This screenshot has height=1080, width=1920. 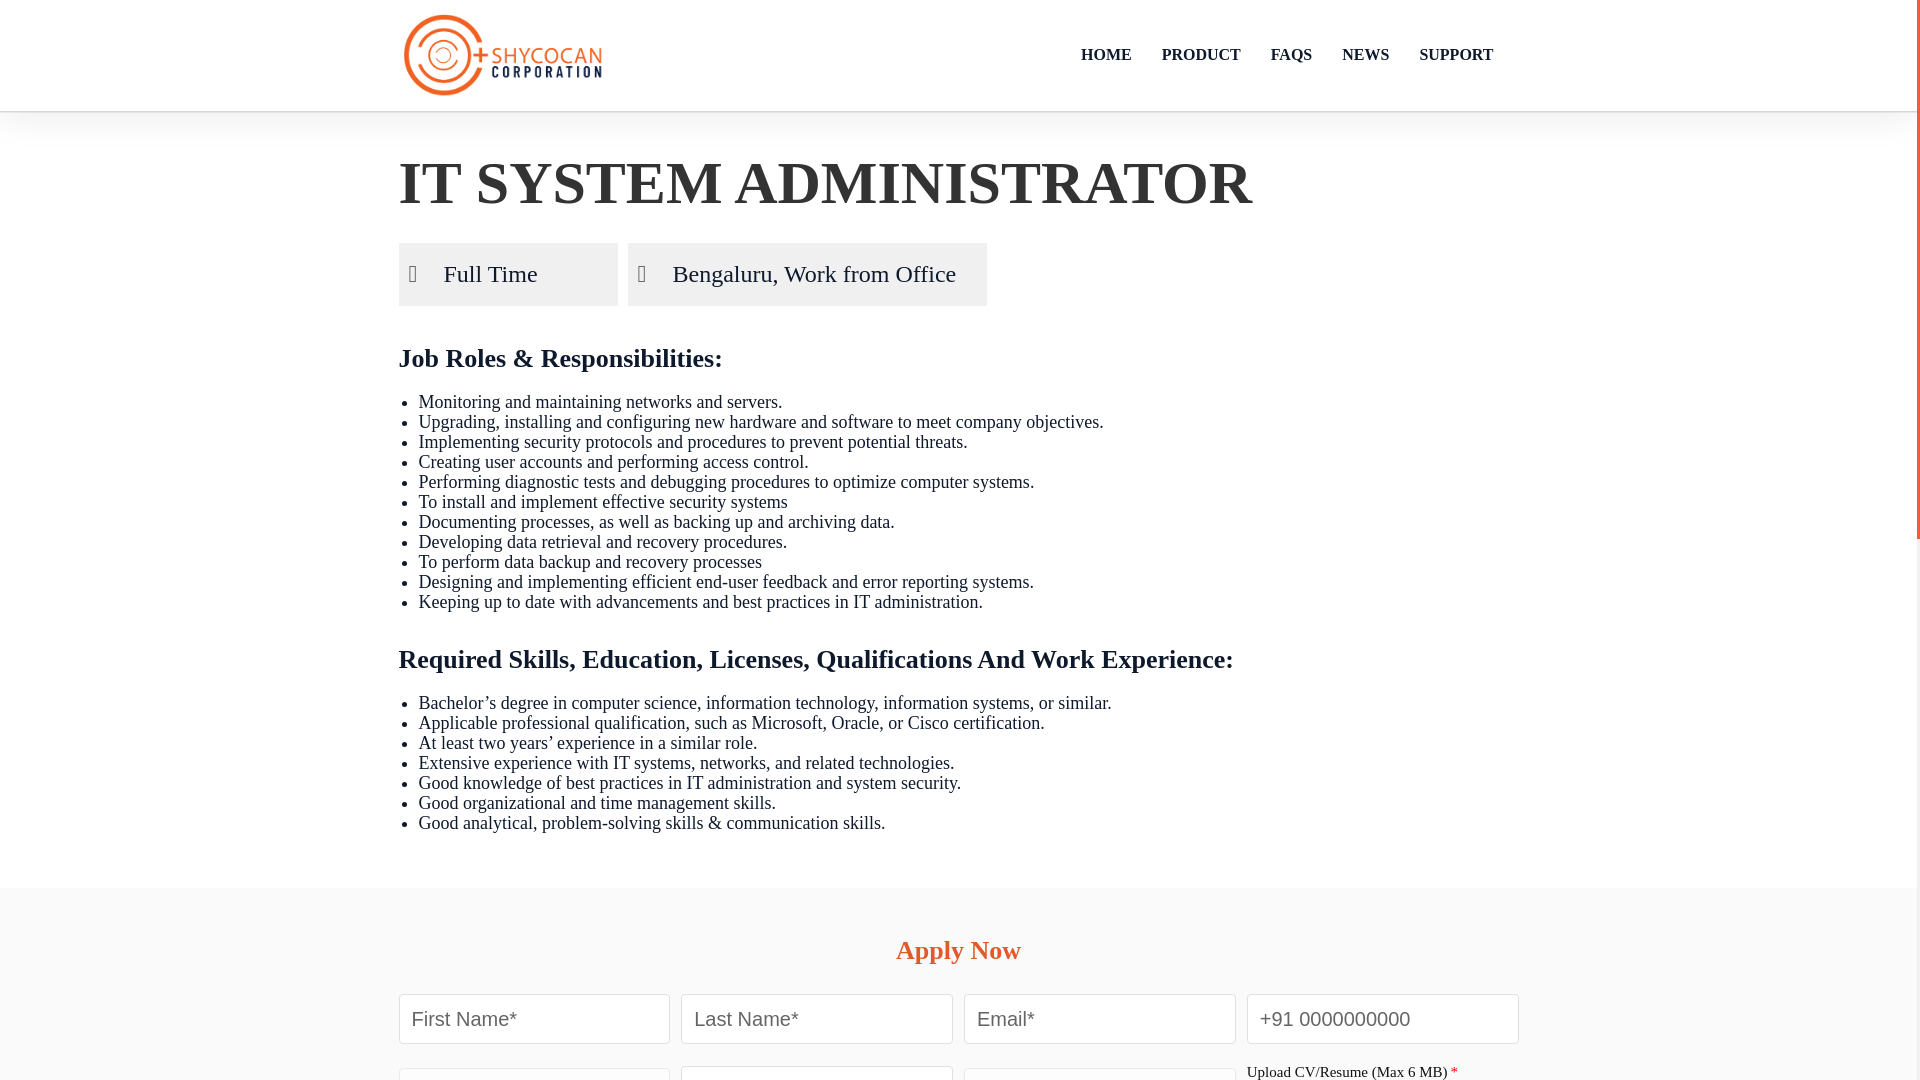 What do you see at coordinates (1364, 54) in the screenshot?
I see `NEWS` at bounding box center [1364, 54].